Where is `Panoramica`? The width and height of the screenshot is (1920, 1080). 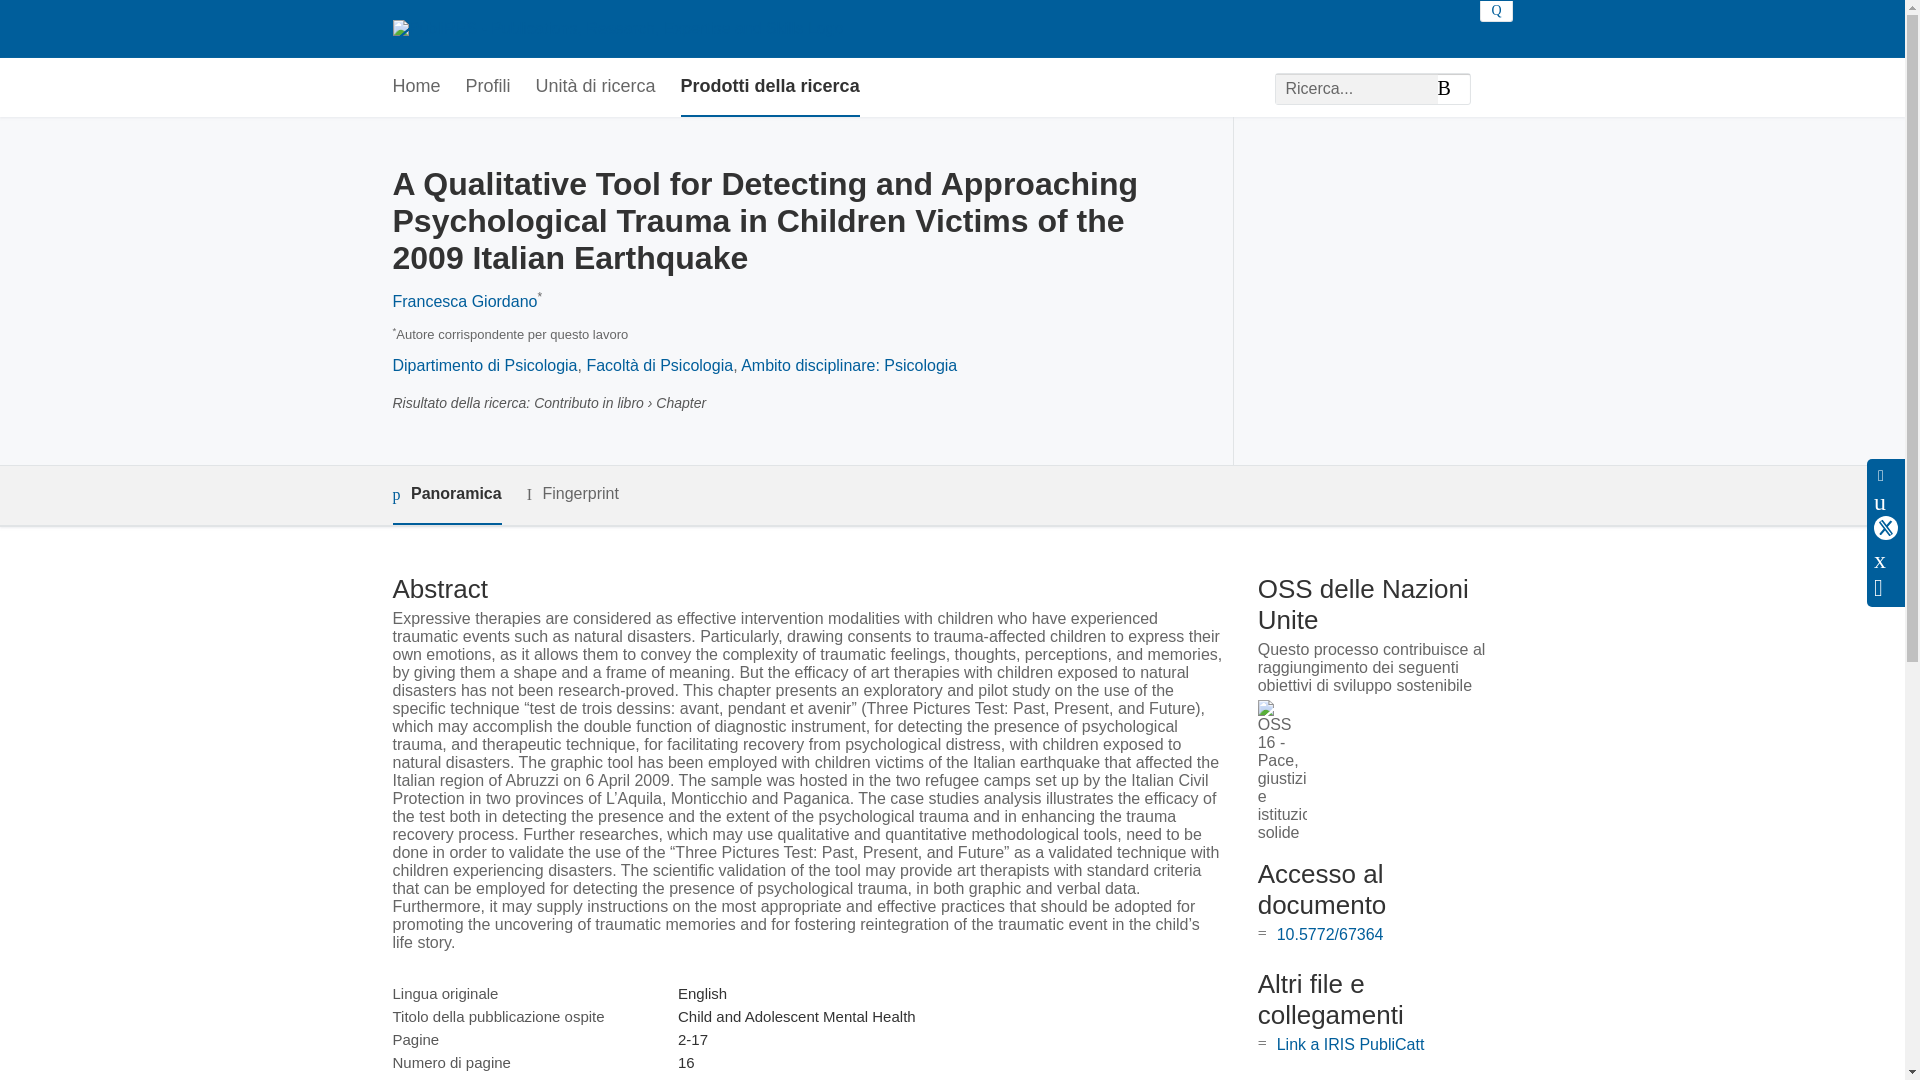
Panoramica is located at coordinates (446, 494).